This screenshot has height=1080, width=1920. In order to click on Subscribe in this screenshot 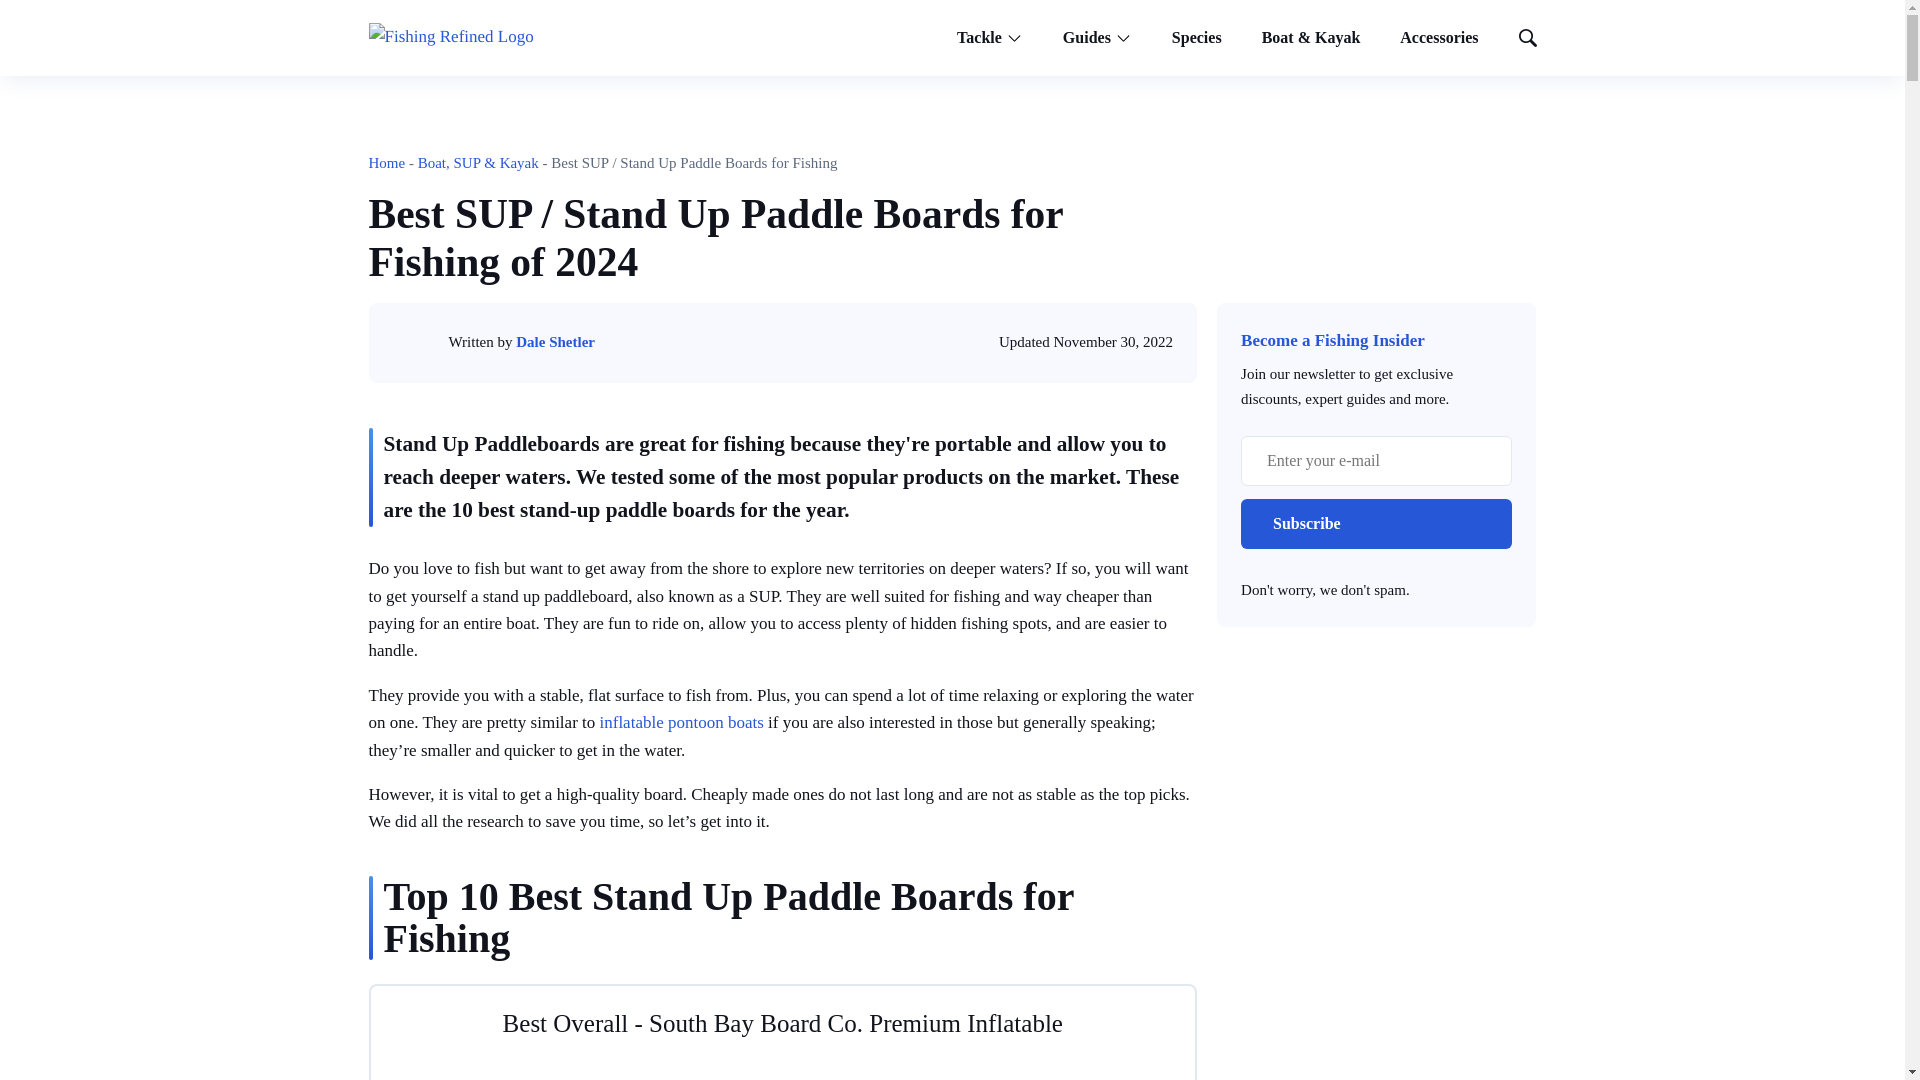, I will do `click(1376, 523)`.